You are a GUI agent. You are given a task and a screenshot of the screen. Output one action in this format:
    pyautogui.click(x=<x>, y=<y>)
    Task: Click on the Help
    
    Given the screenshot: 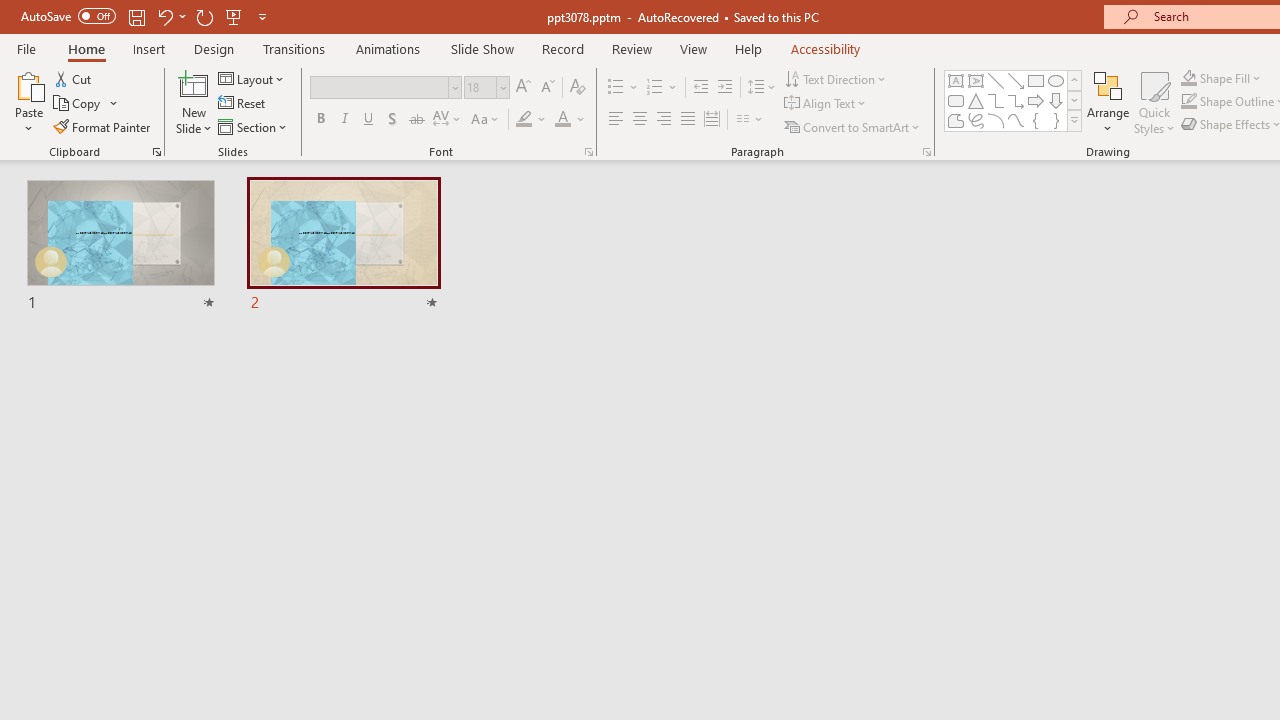 What is the action you would take?
    pyautogui.click(x=748, y=48)
    